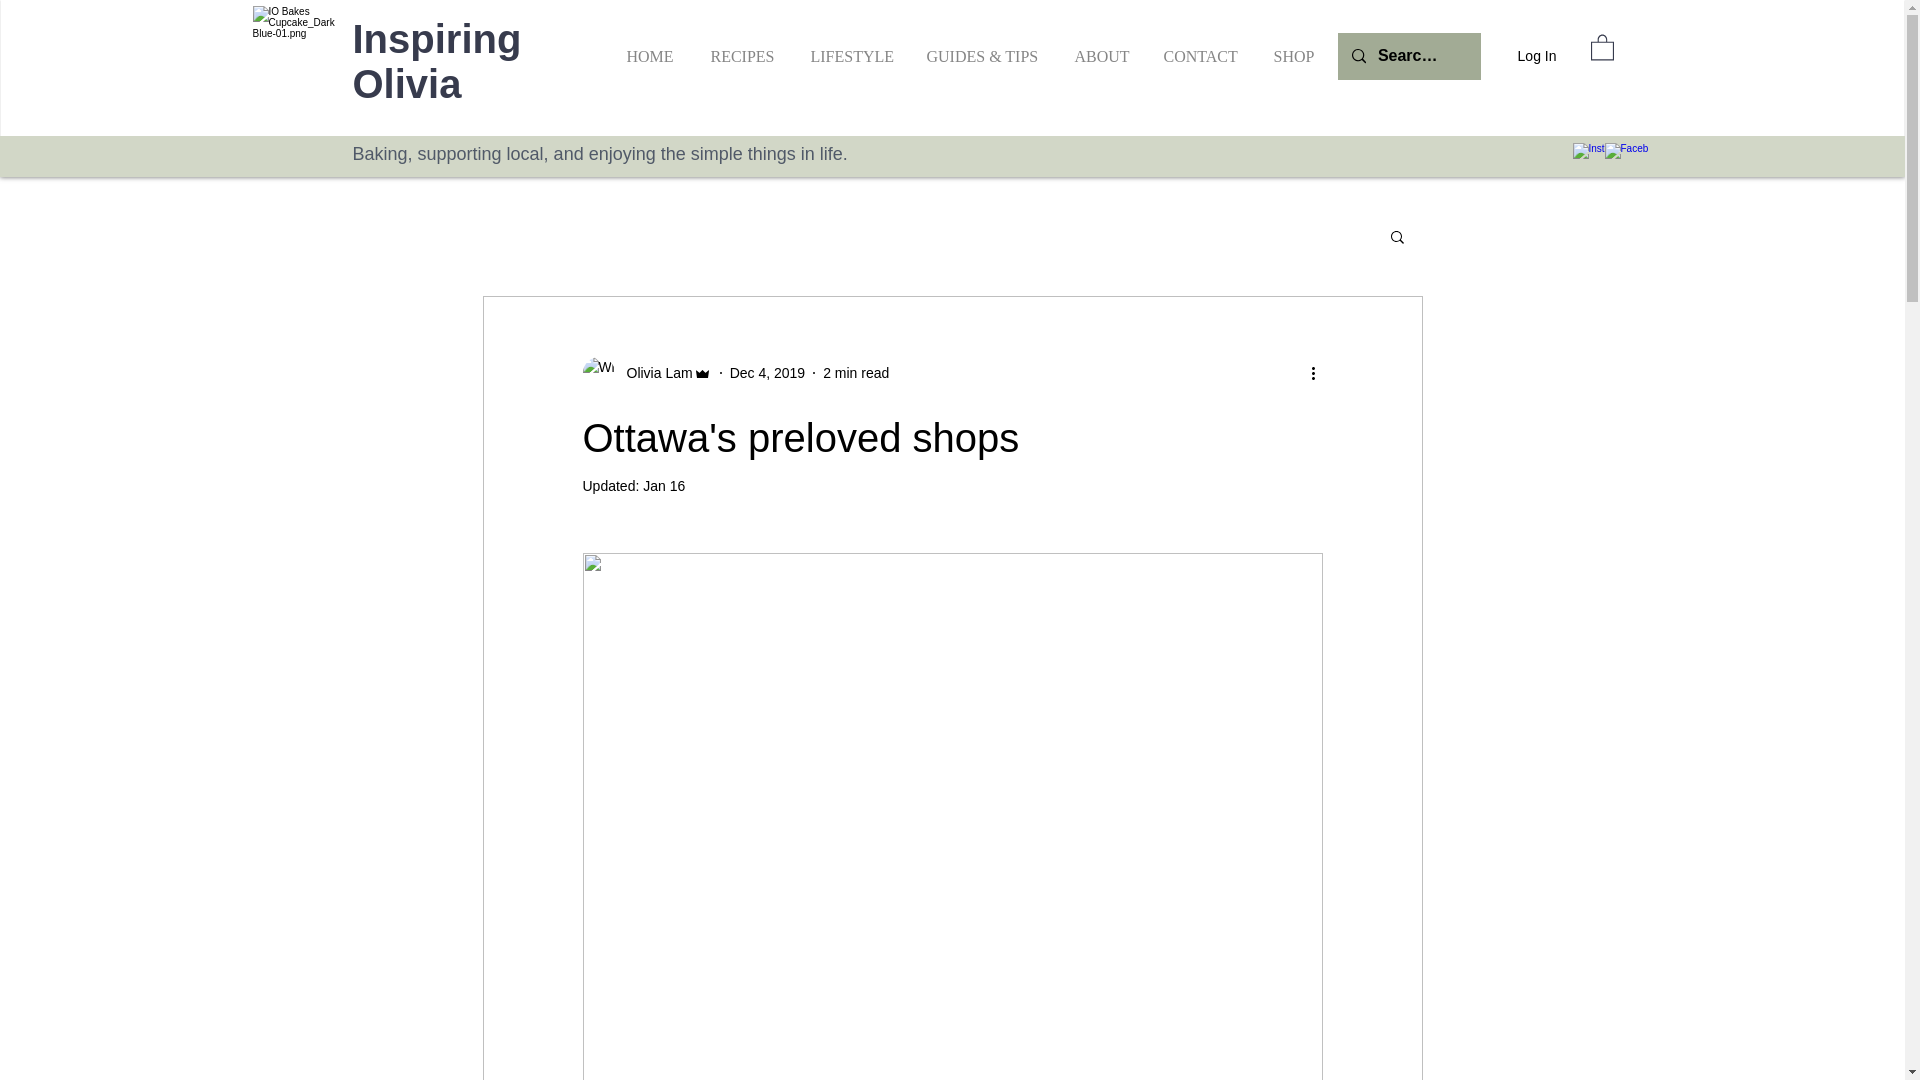 Image resolution: width=1920 pixels, height=1080 pixels. I want to click on Jan 16, so click(664, 486).